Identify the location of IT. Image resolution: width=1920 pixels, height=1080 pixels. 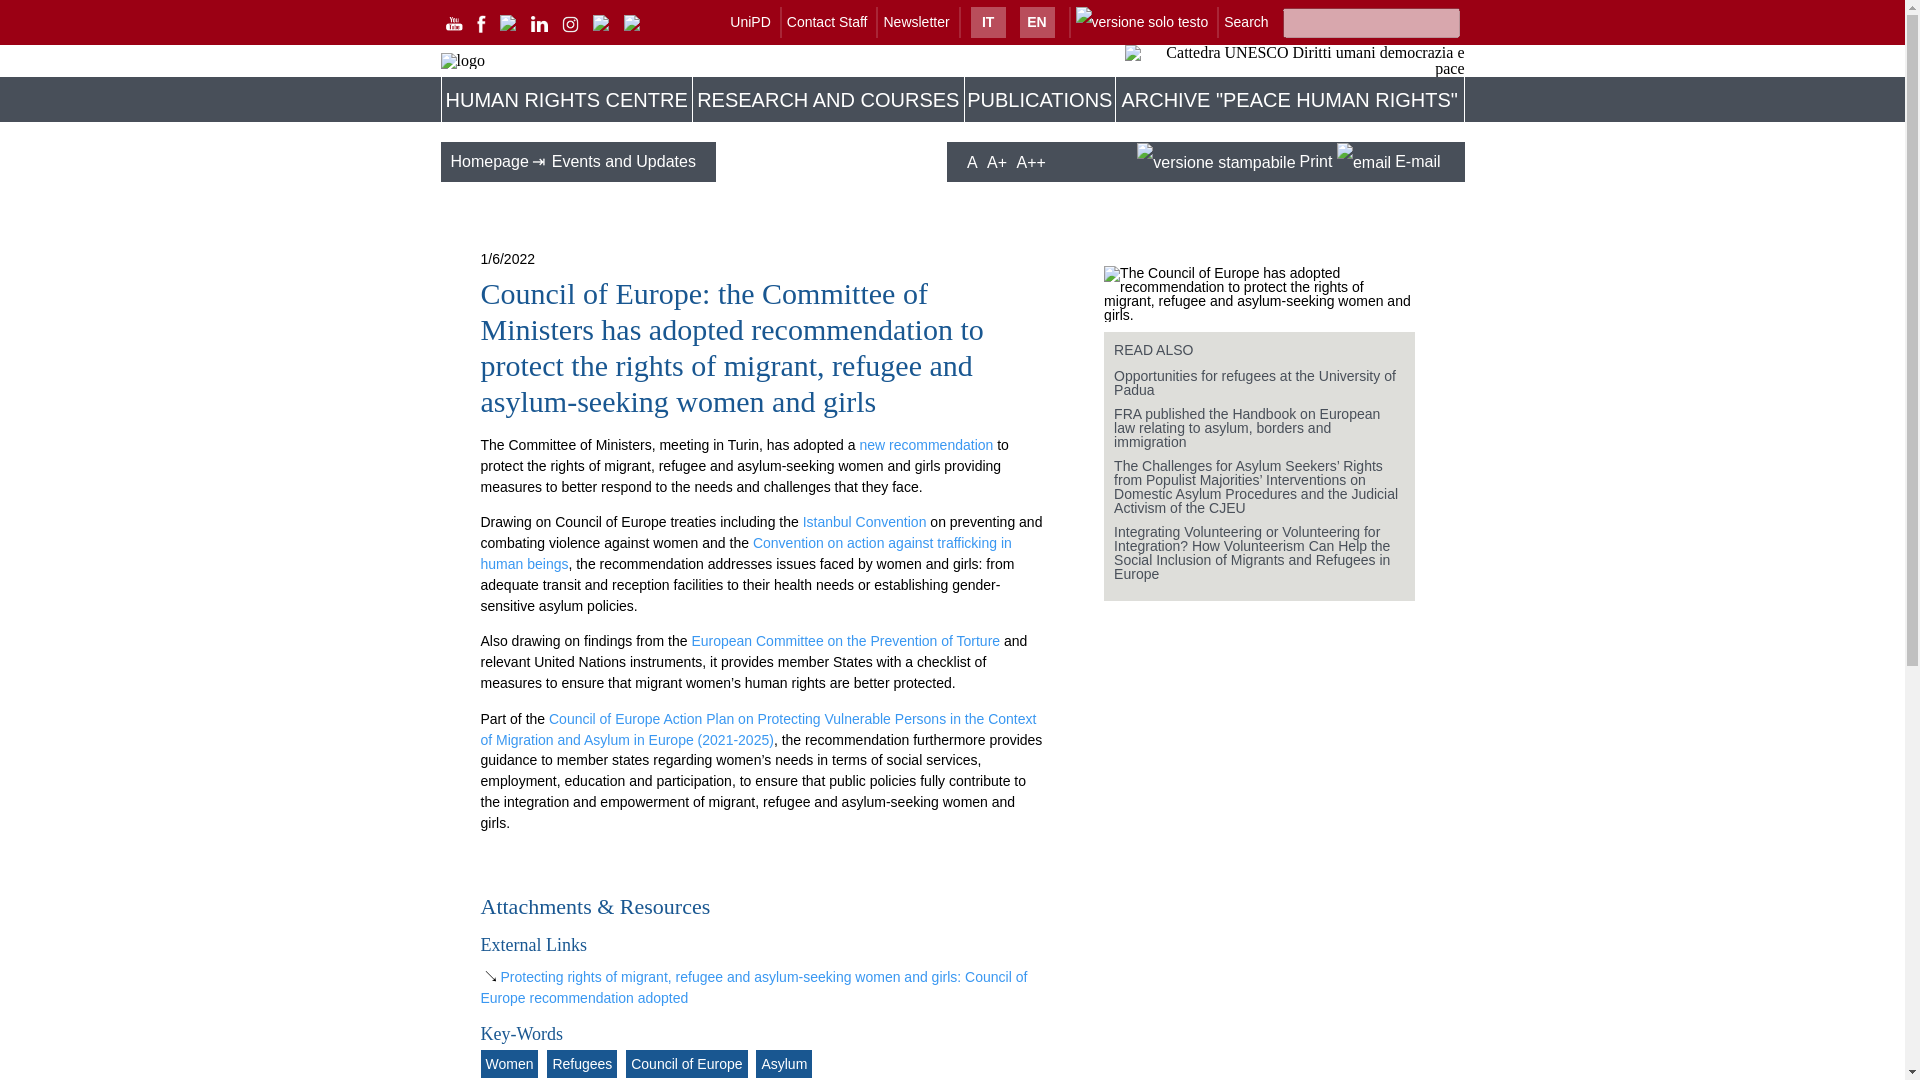
(988, 22).